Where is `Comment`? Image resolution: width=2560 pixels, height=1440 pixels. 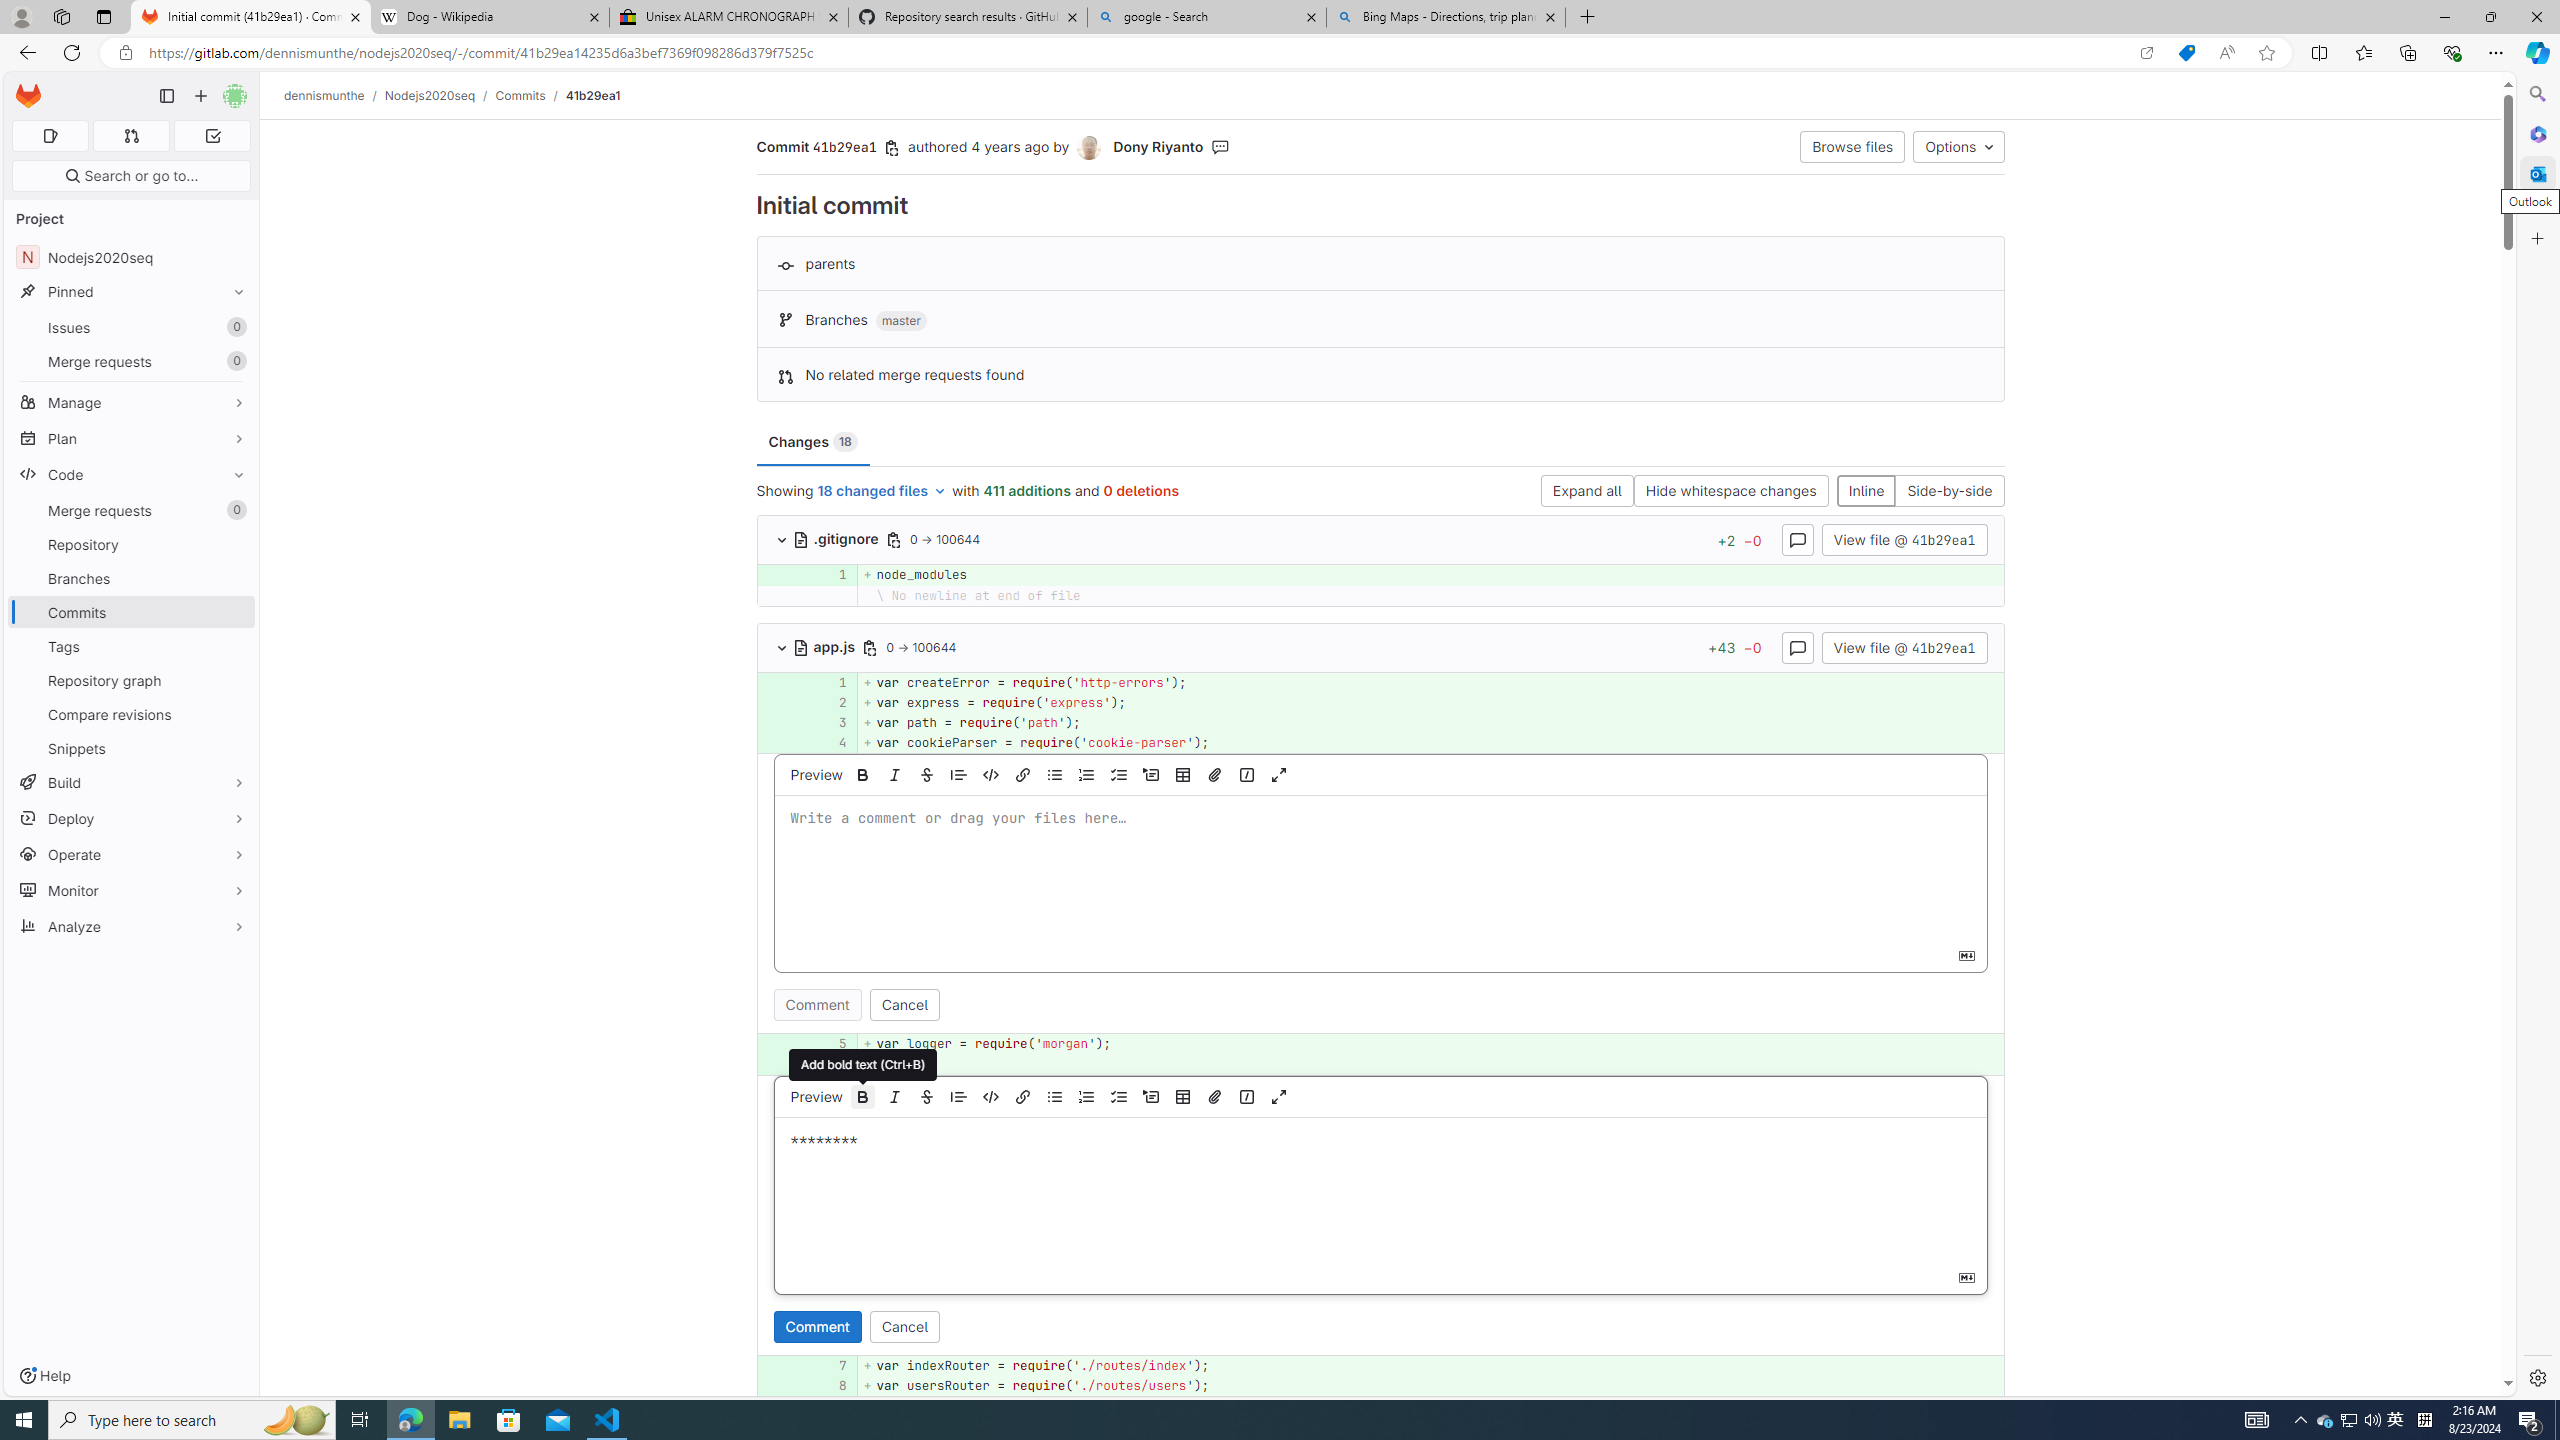 Comment is located at coordinates (818, 1326).